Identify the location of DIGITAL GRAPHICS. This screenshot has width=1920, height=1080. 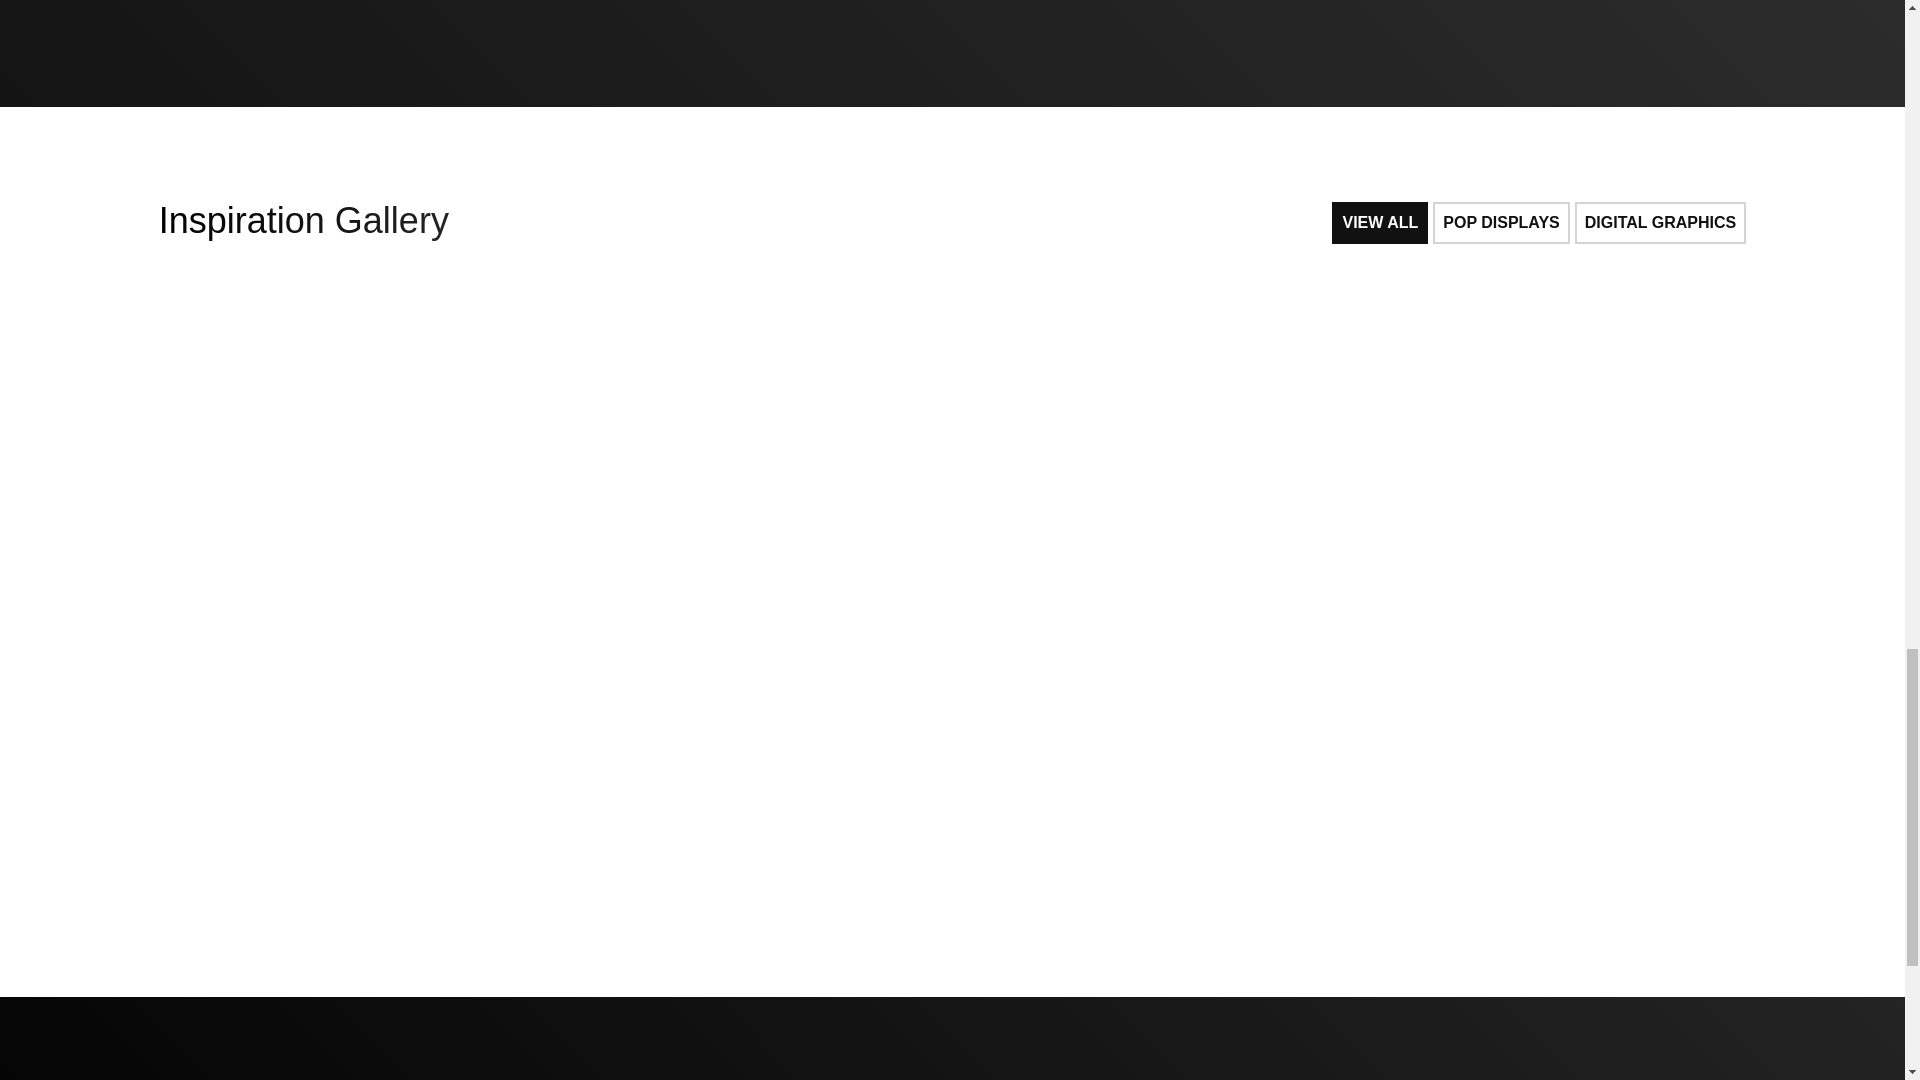
(1660, 222).